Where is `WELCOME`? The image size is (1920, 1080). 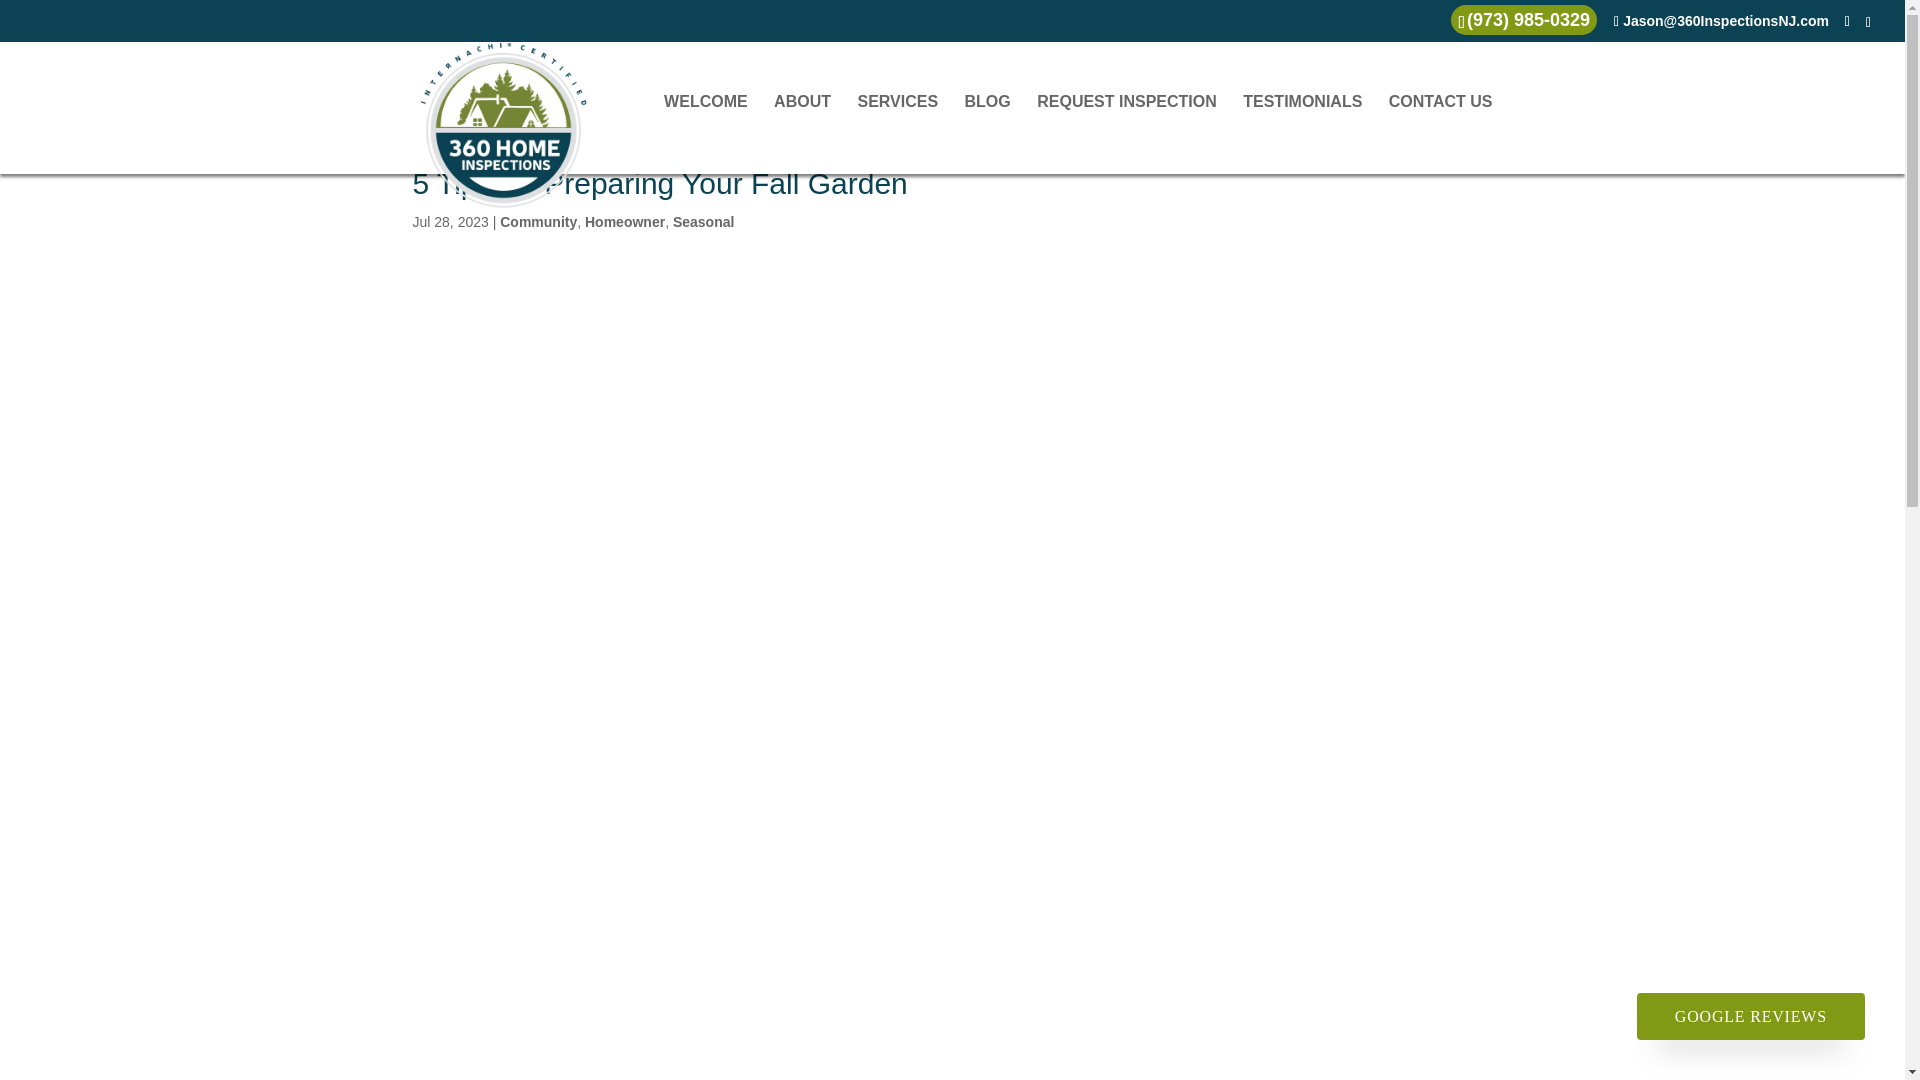 WELCOME is located at coordinates (706, 134).